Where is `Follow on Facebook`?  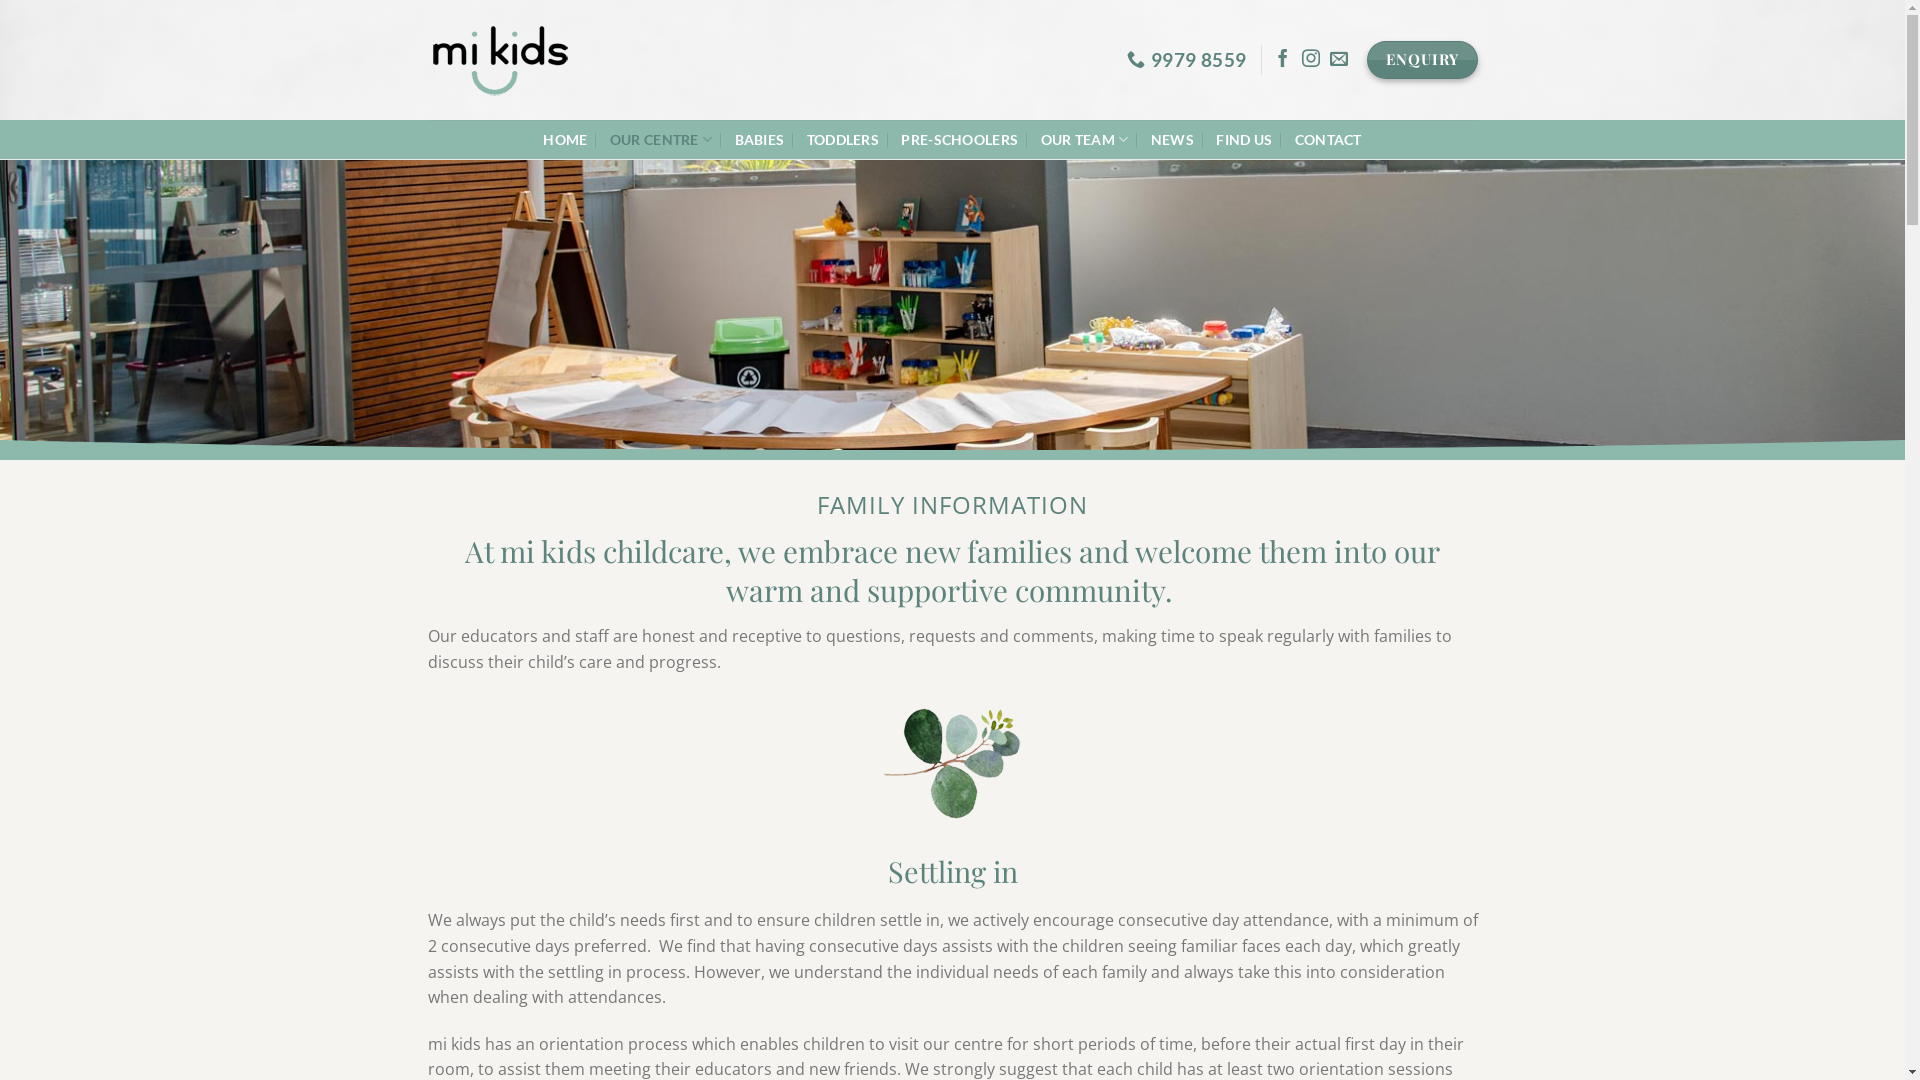
Follow on Facebook is located at coordinates (1283, 60).